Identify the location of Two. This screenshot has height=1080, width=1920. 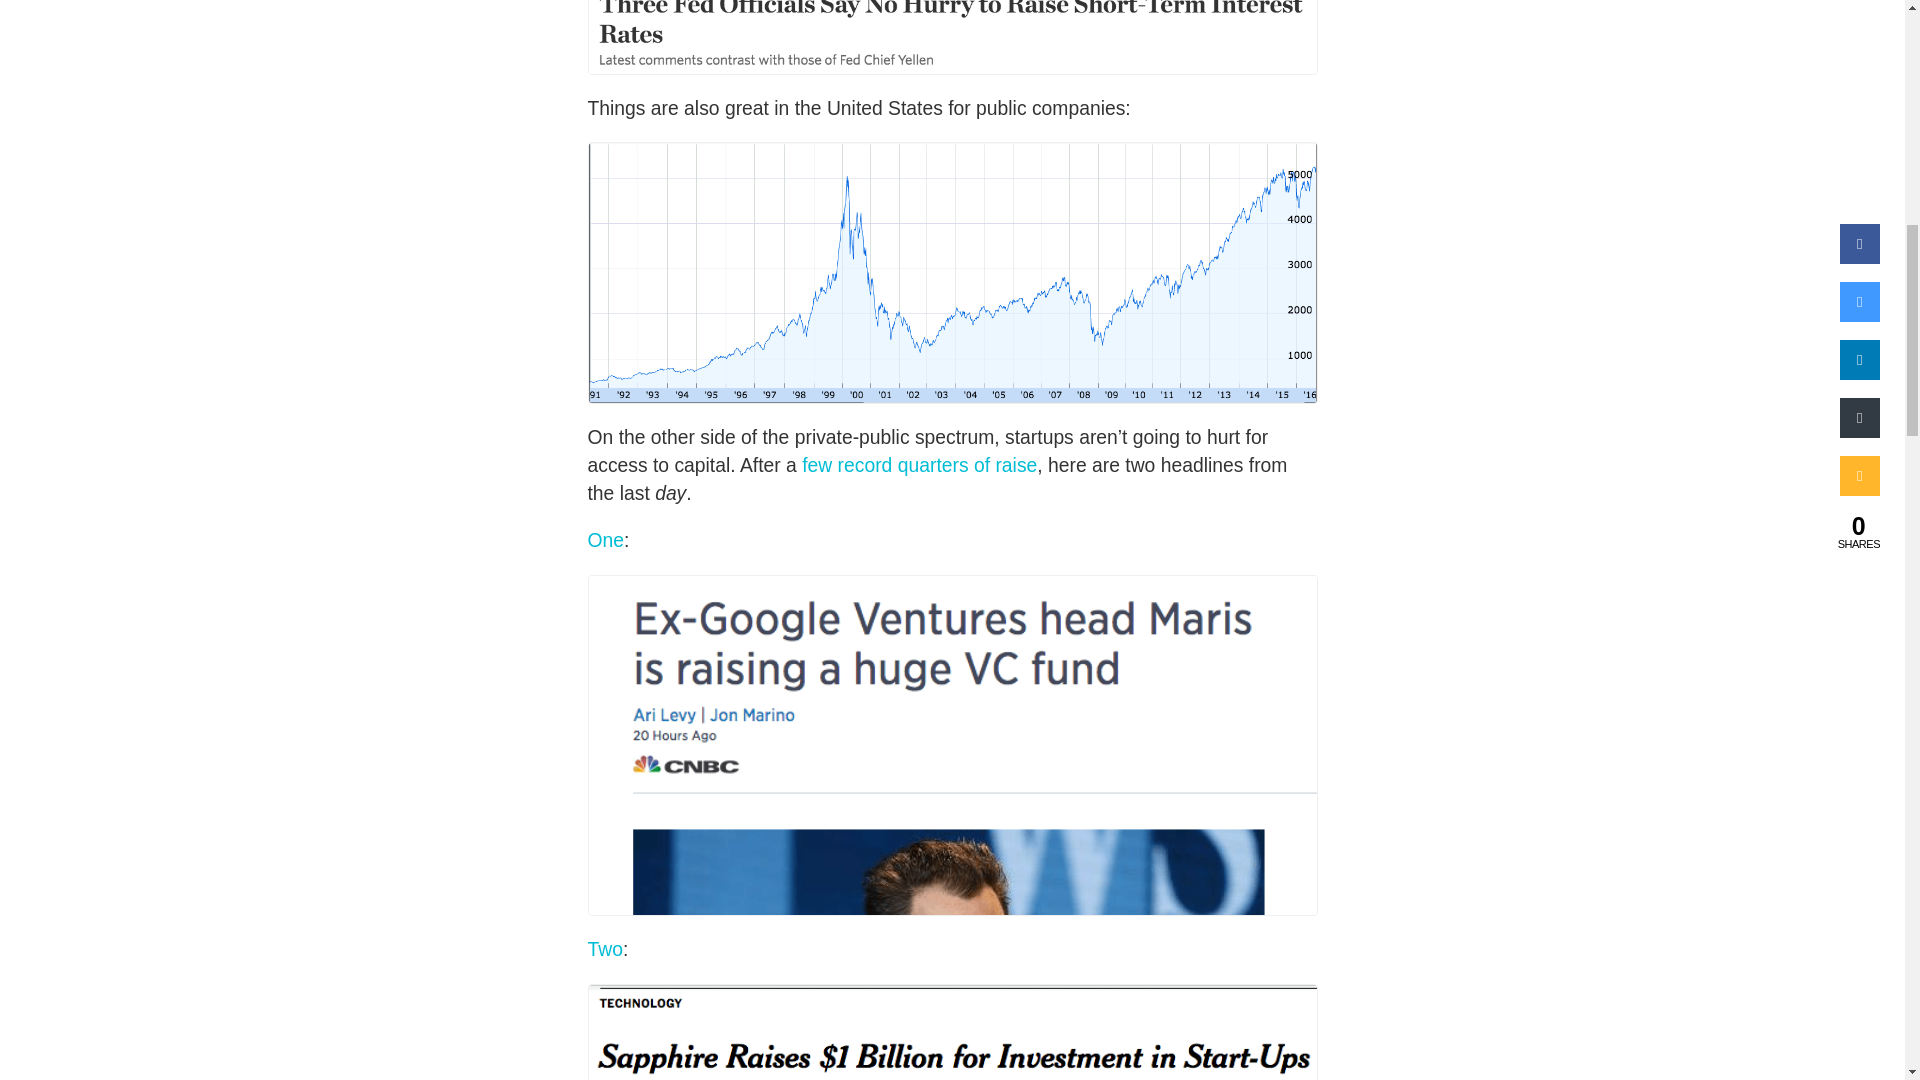
(604, 949).